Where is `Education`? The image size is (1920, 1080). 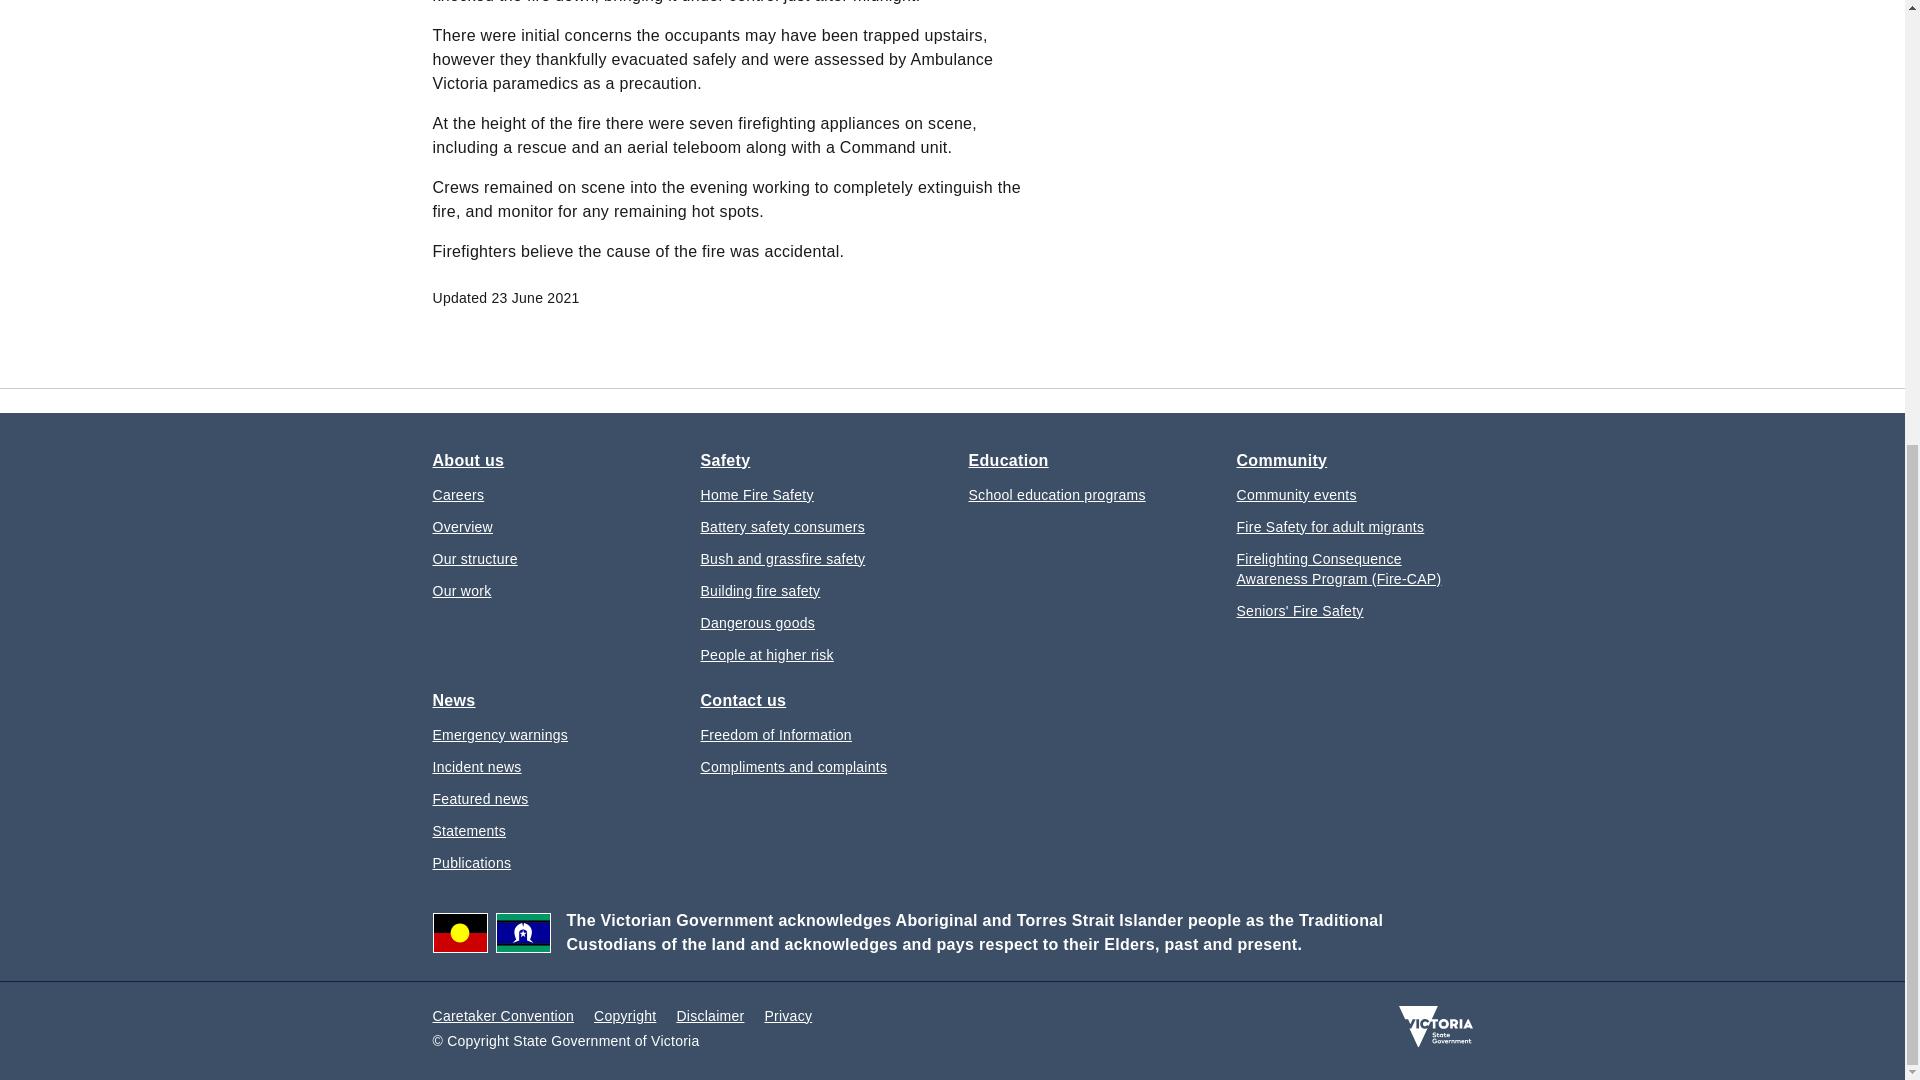
Education is located at coordinates (1008, 460).